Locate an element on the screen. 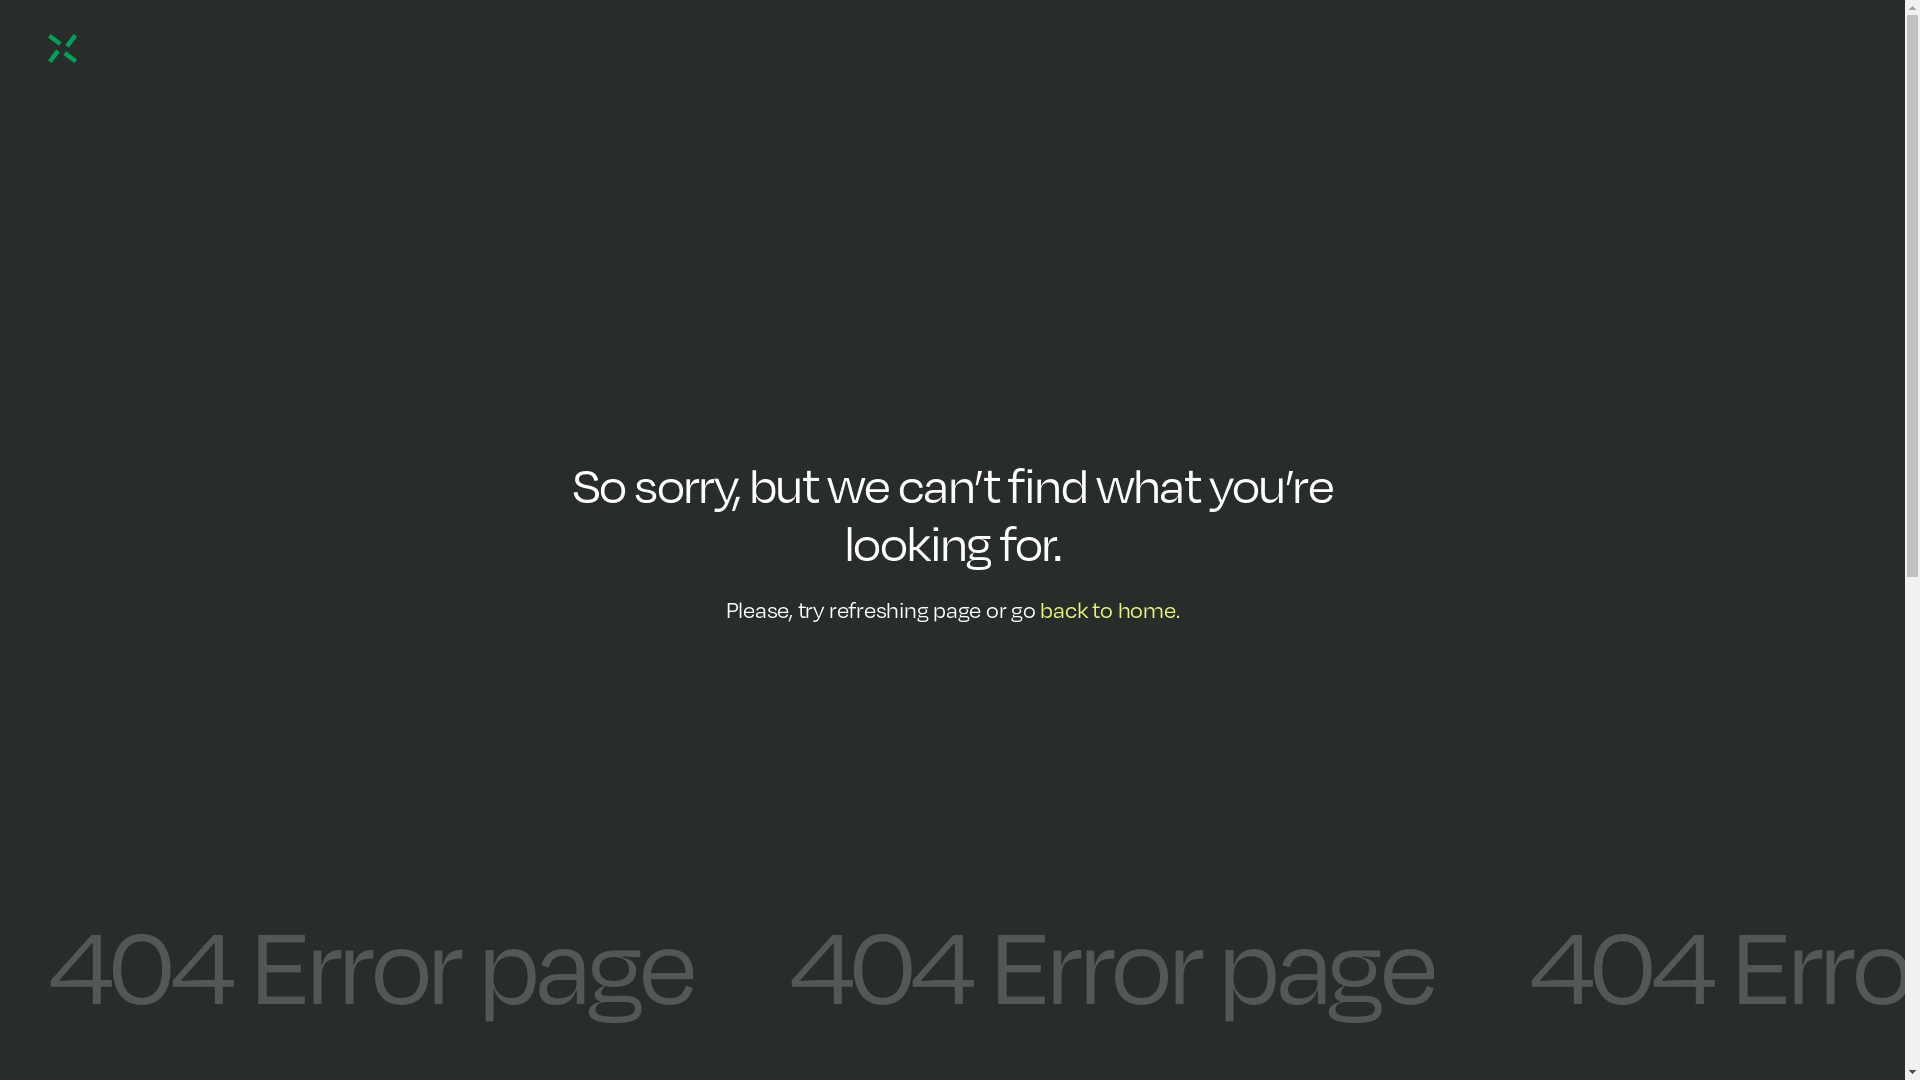 The width and height of the screenshot is (1920, 1080). back to home. is located at coordinates (1110, 609).